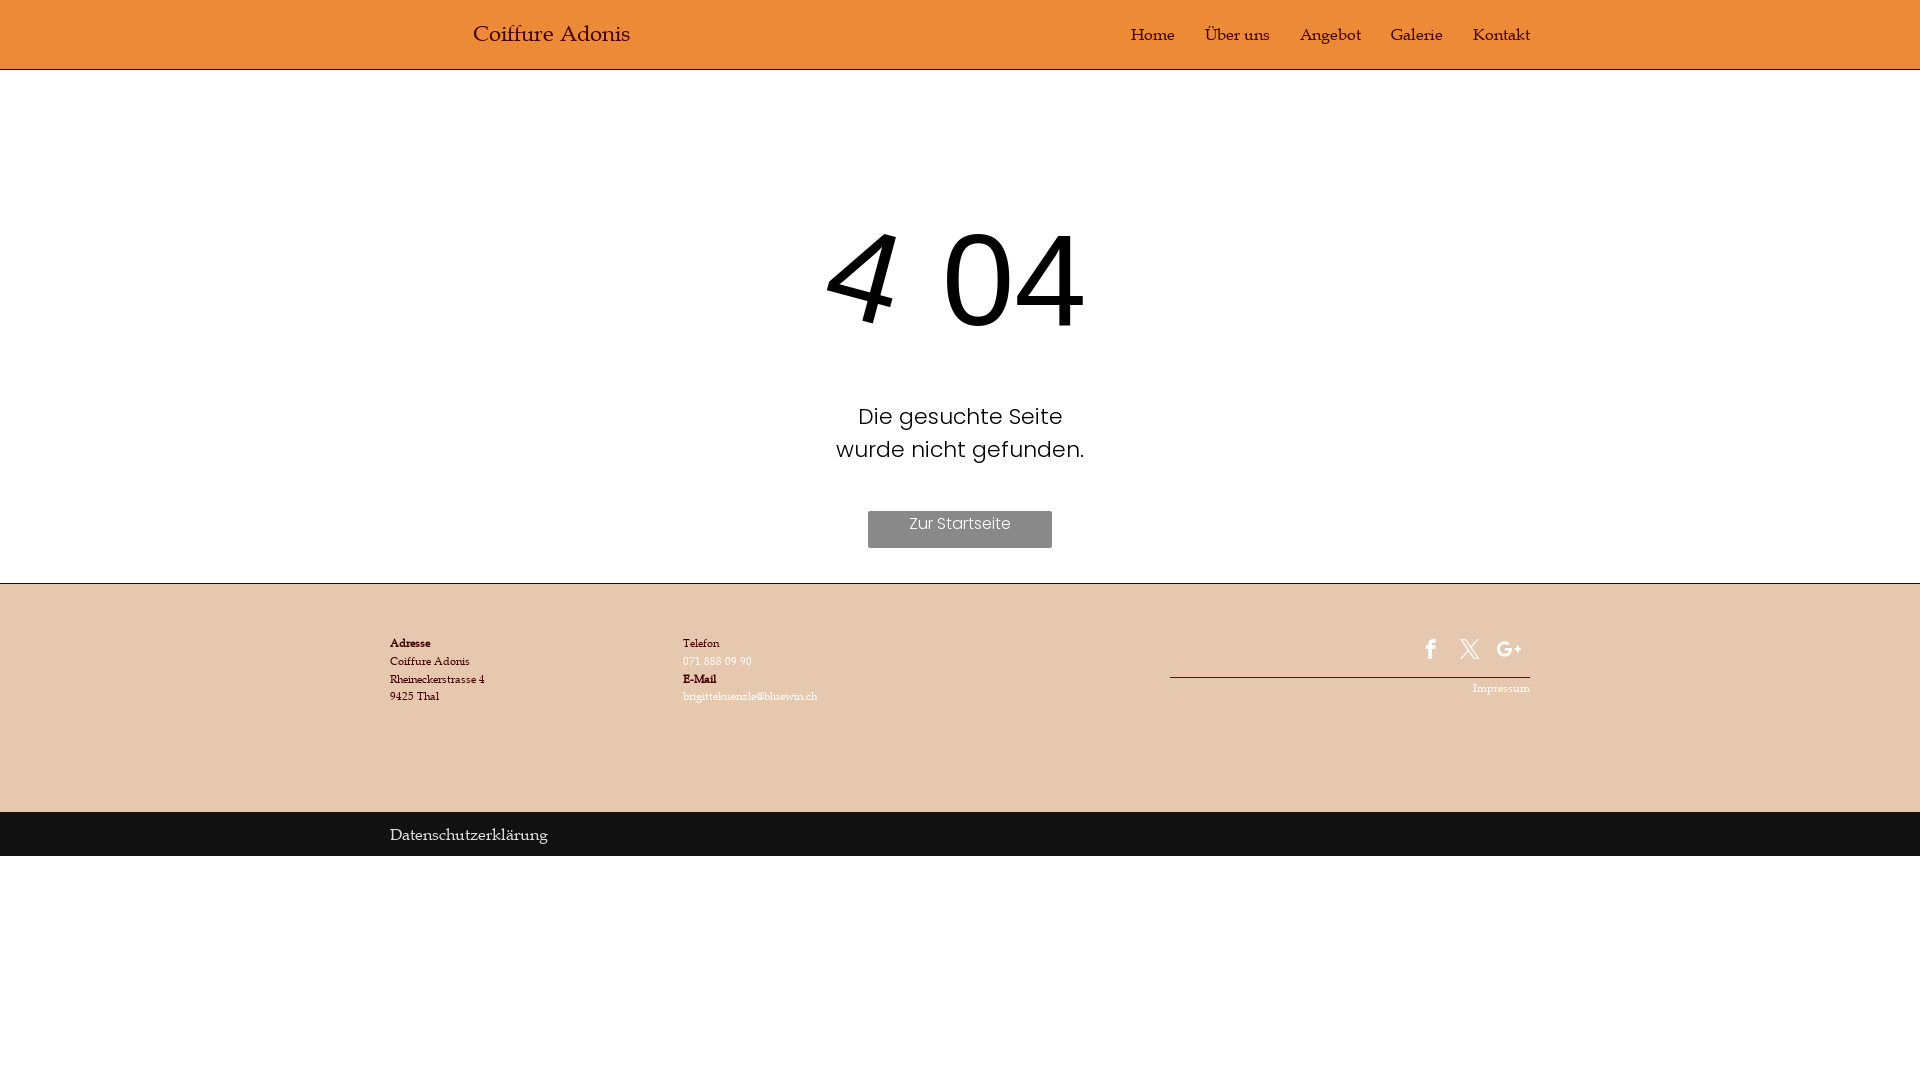  I want to click on Zur Startseite, so click(960, 530).